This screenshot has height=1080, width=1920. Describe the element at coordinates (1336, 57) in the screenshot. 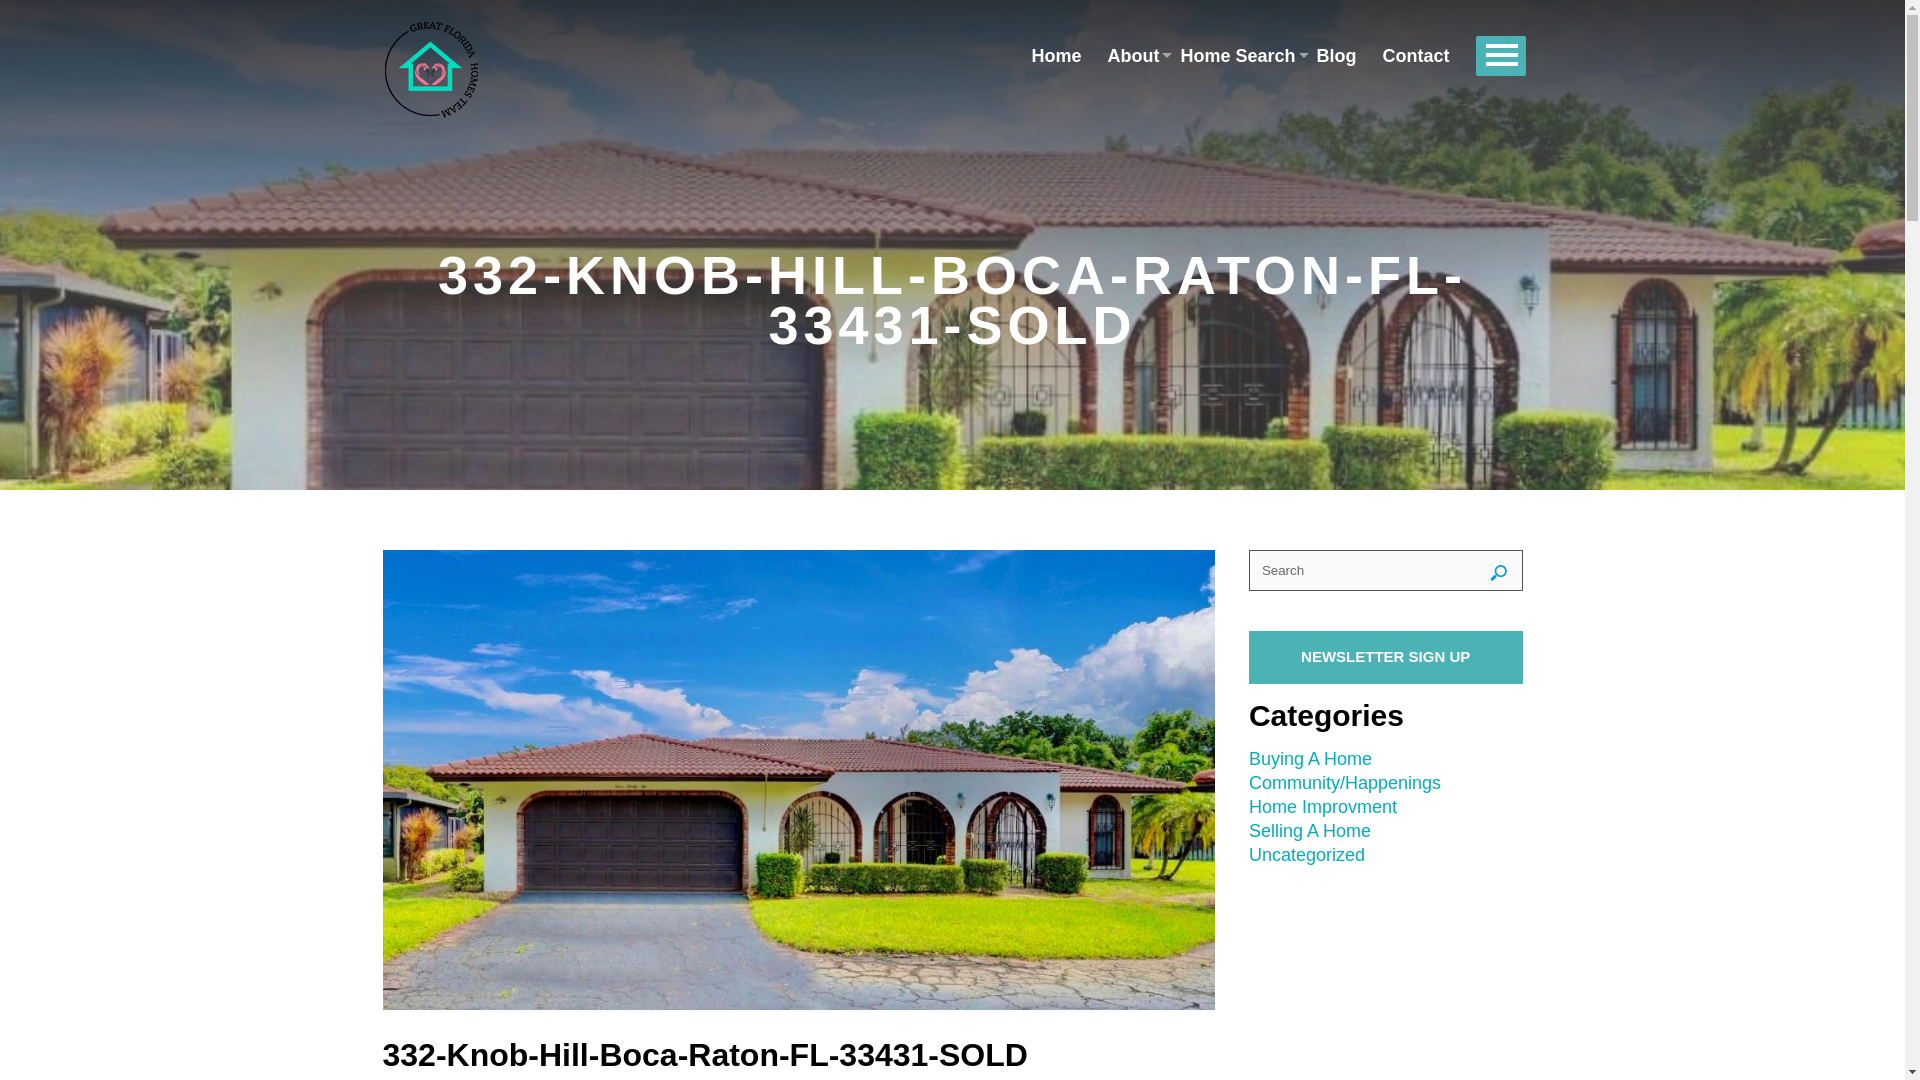

I see `Blog` at that location.